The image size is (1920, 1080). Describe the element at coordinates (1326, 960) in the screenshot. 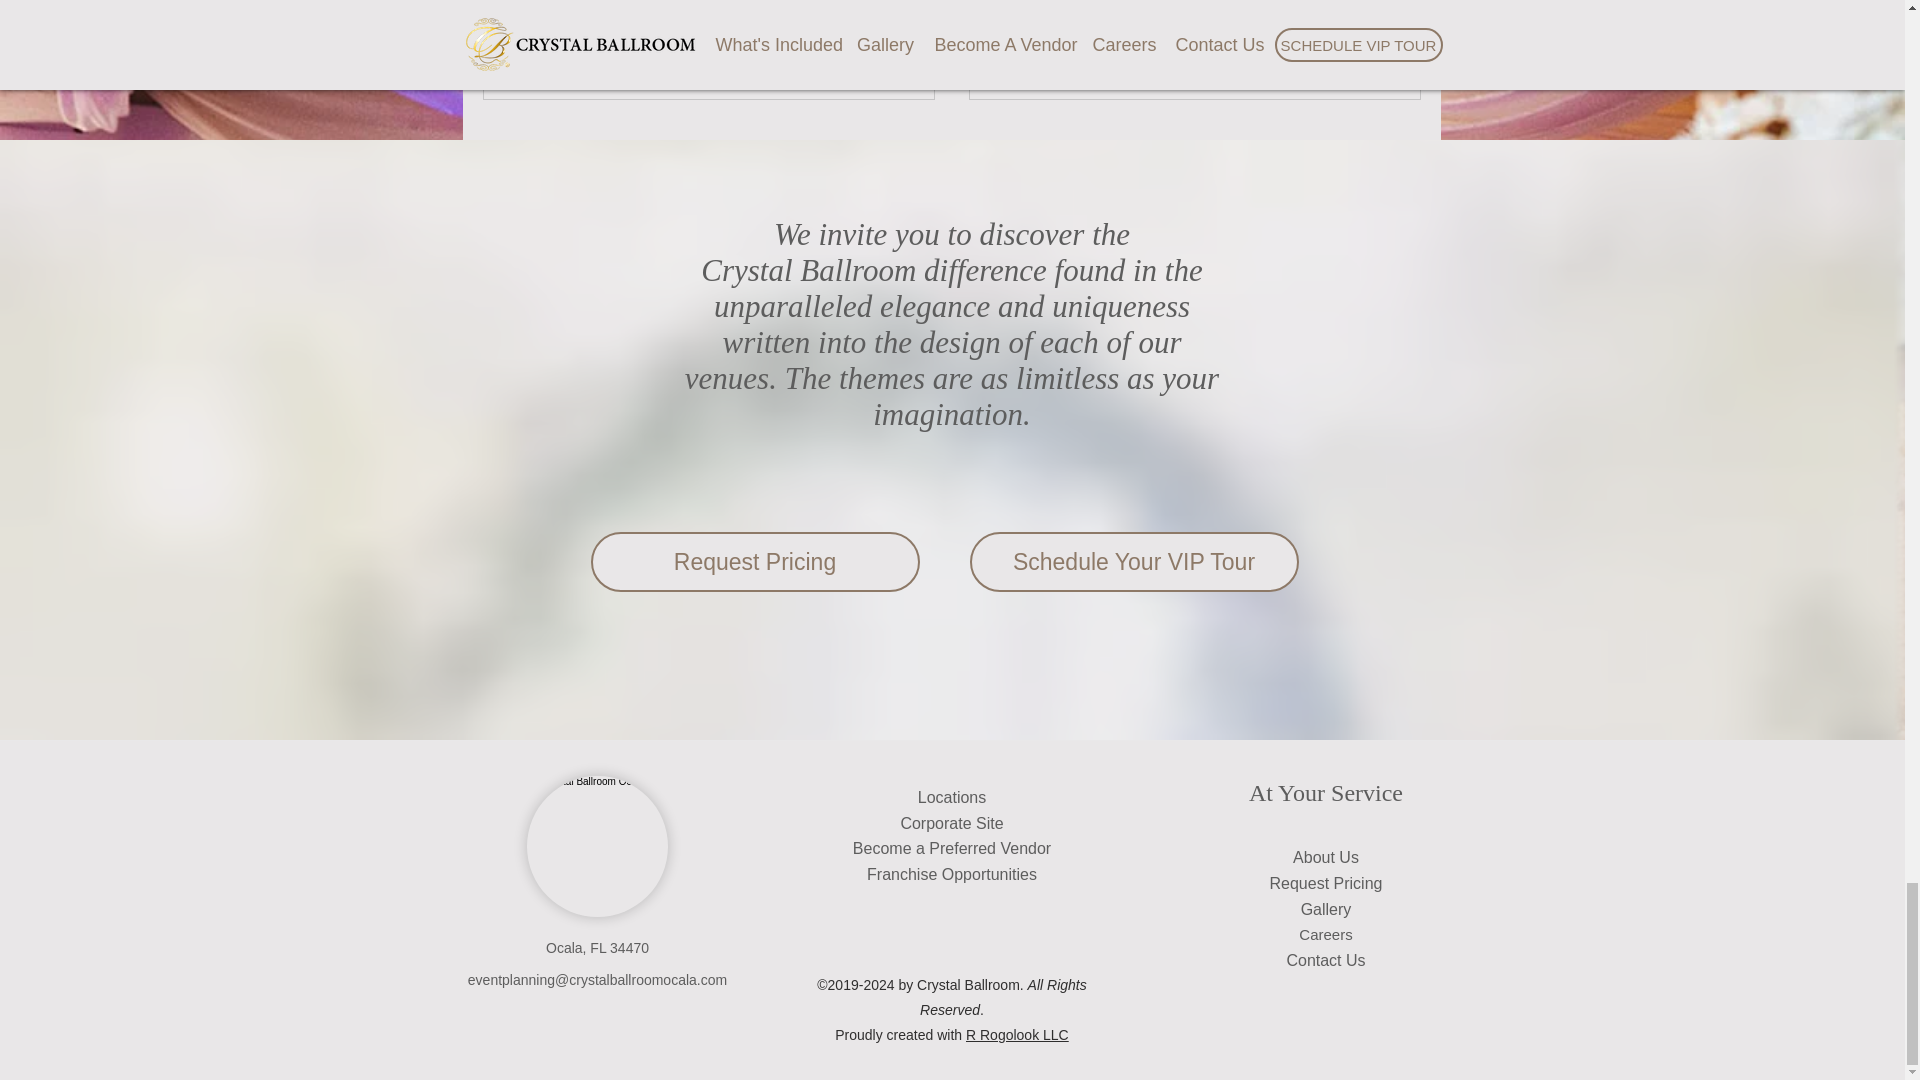

I see `Contact Us` at that location.